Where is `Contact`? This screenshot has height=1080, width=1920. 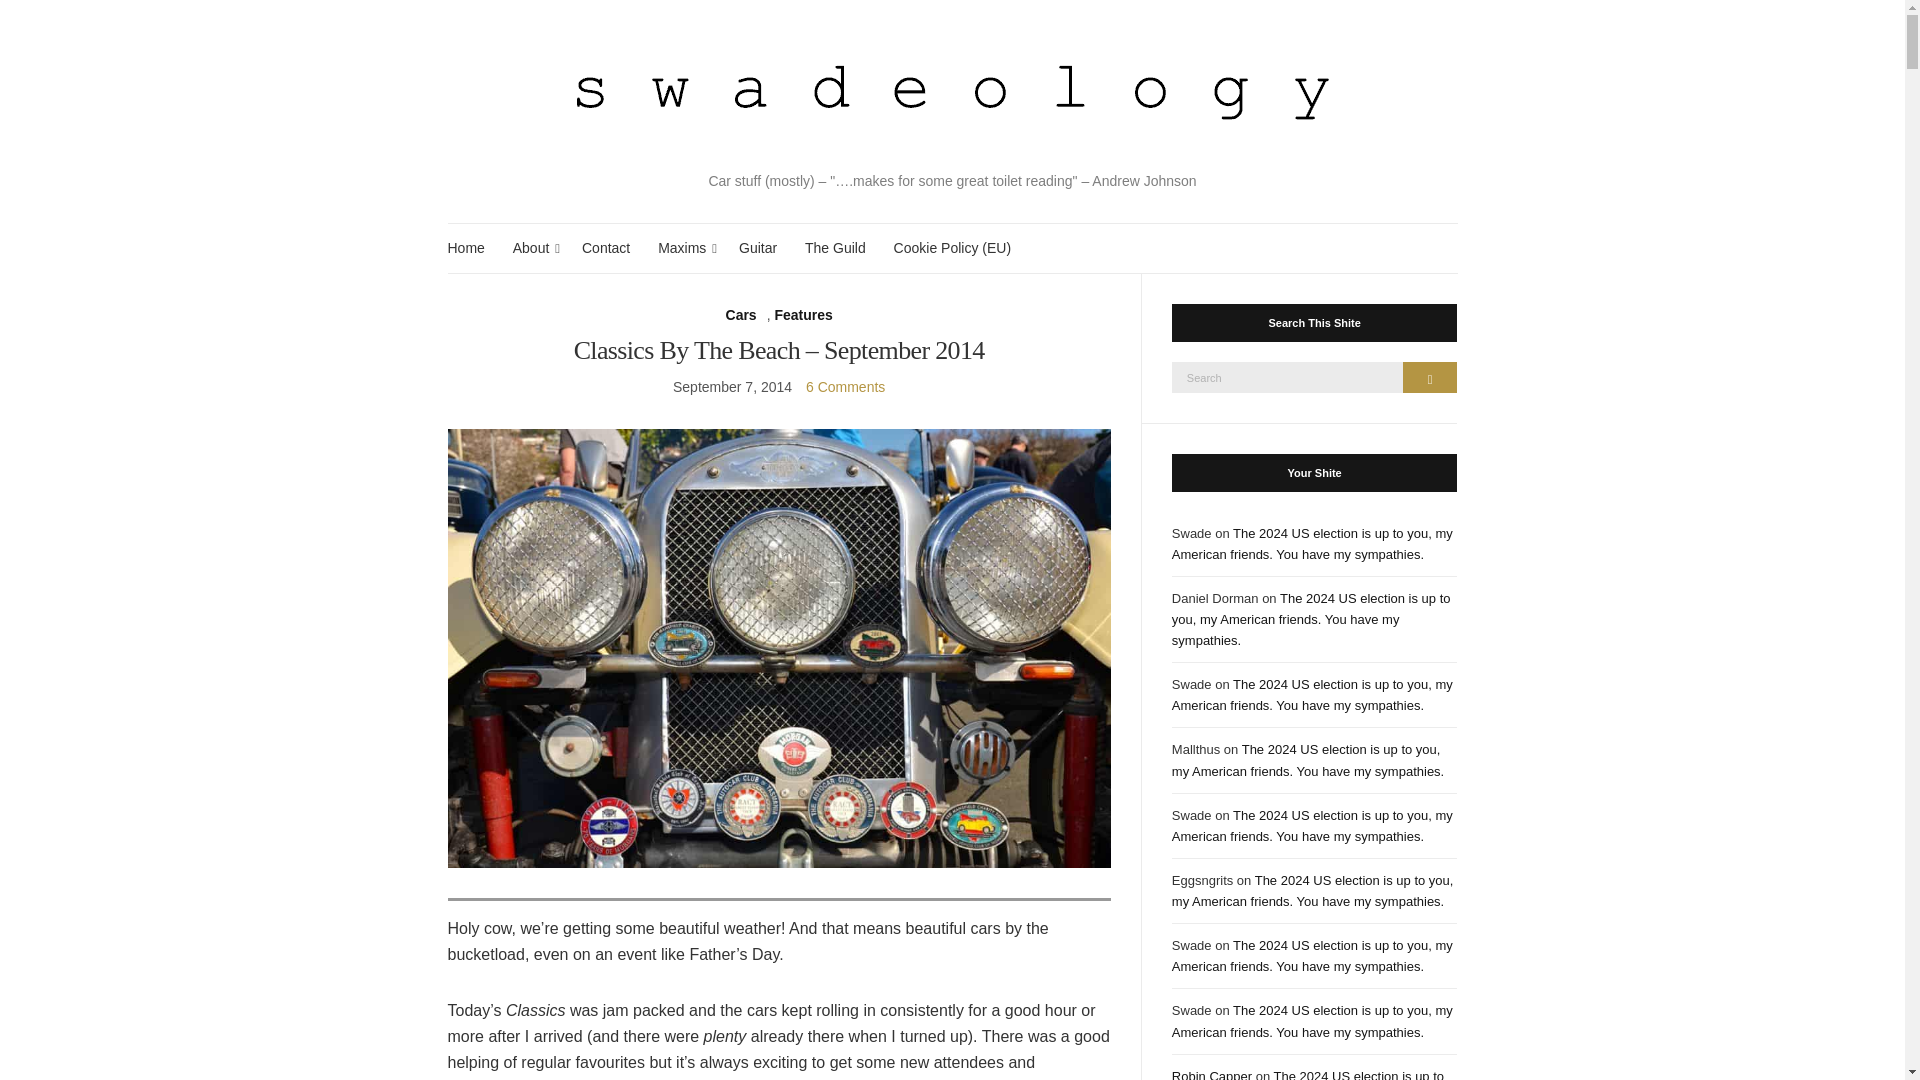
Contact is located at coordinates (605, 248).